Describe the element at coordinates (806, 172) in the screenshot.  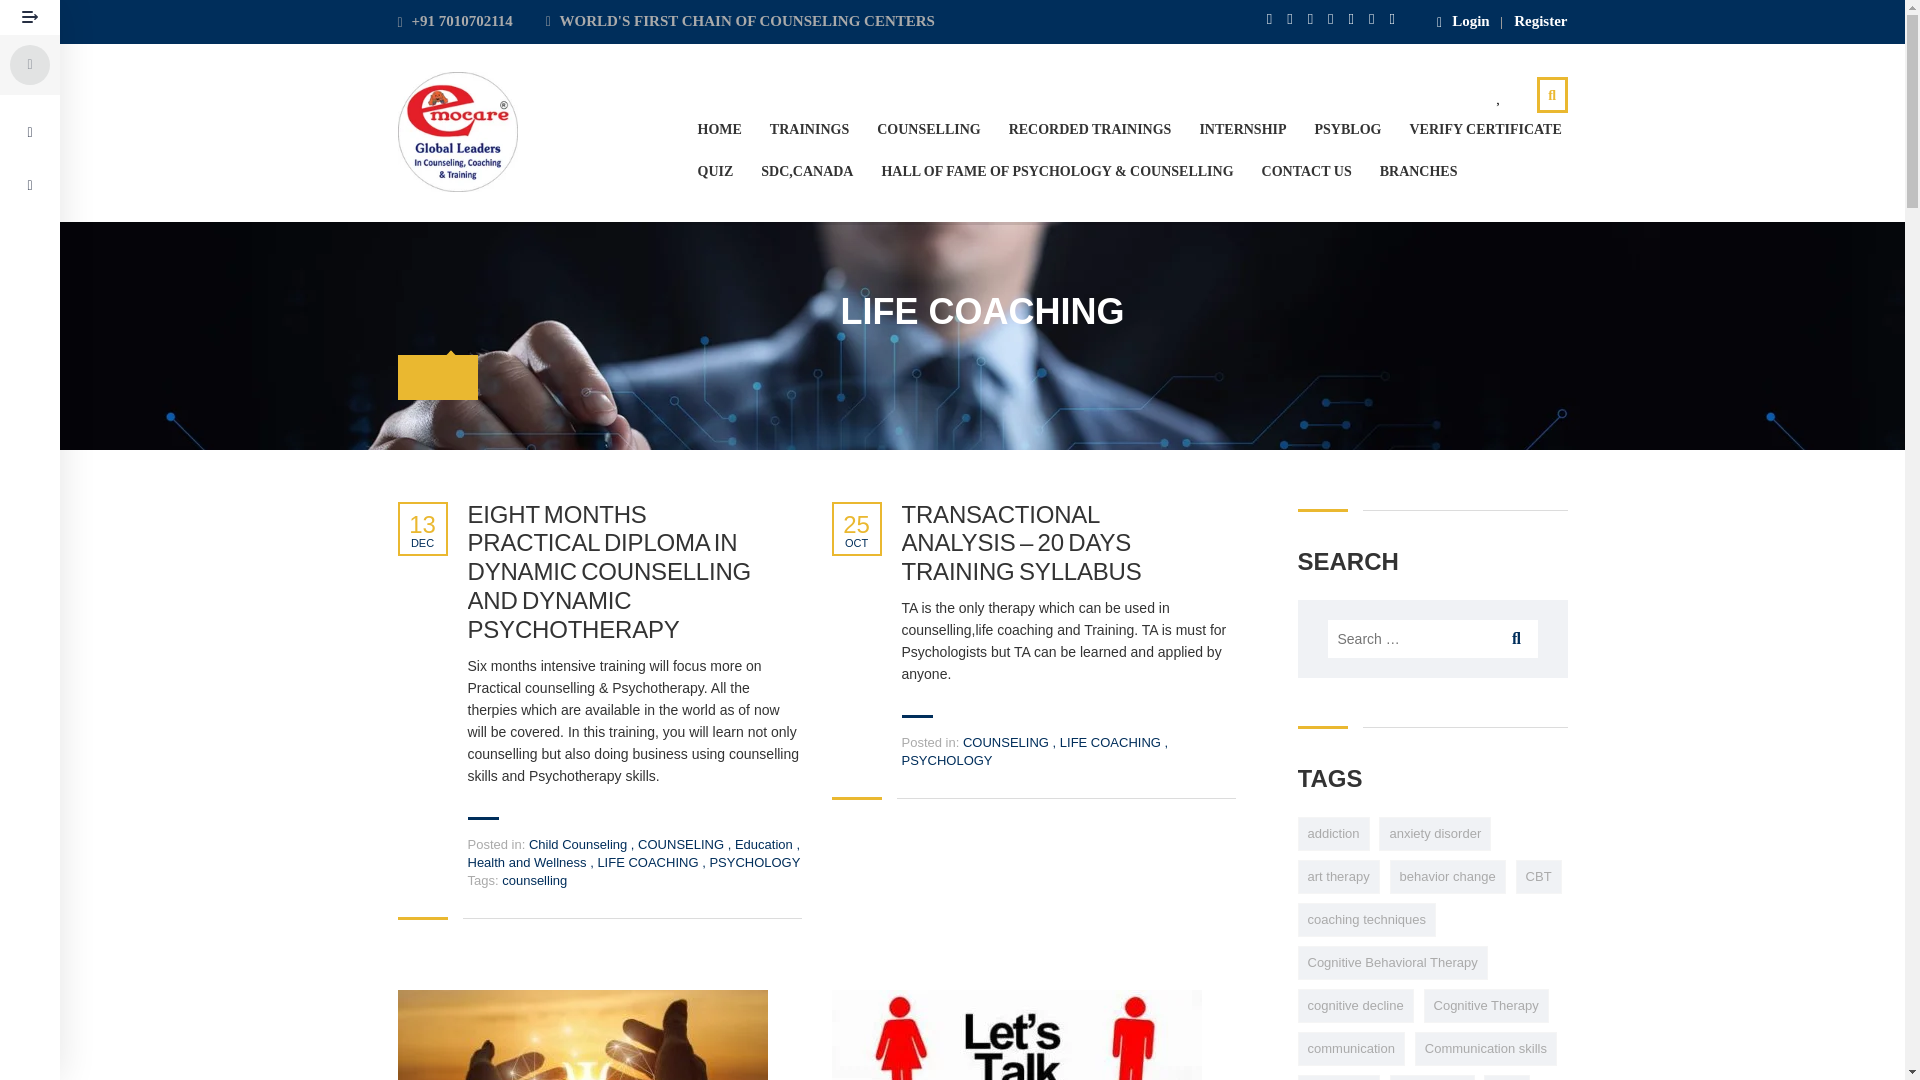
I see `SDC,CANADA` at that location.